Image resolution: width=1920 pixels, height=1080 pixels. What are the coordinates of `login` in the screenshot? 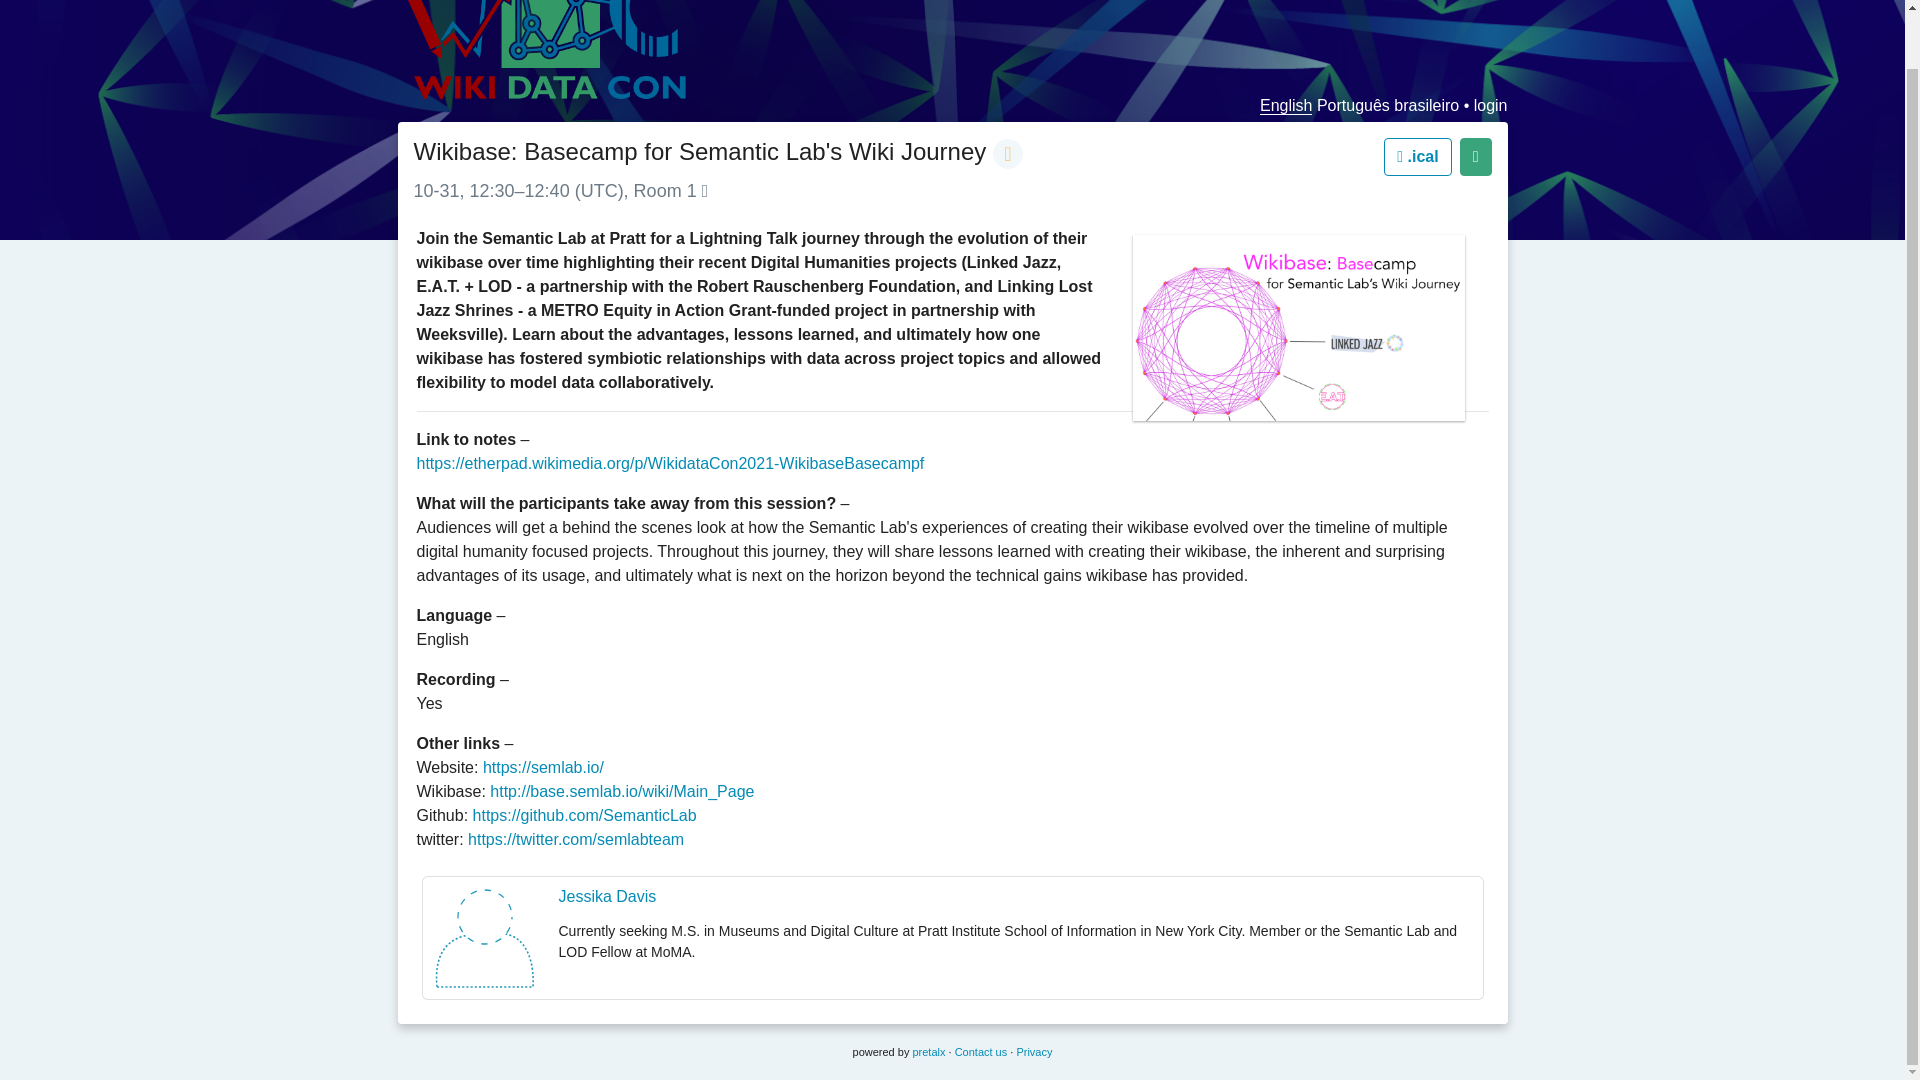 It's located at (1490, 105).